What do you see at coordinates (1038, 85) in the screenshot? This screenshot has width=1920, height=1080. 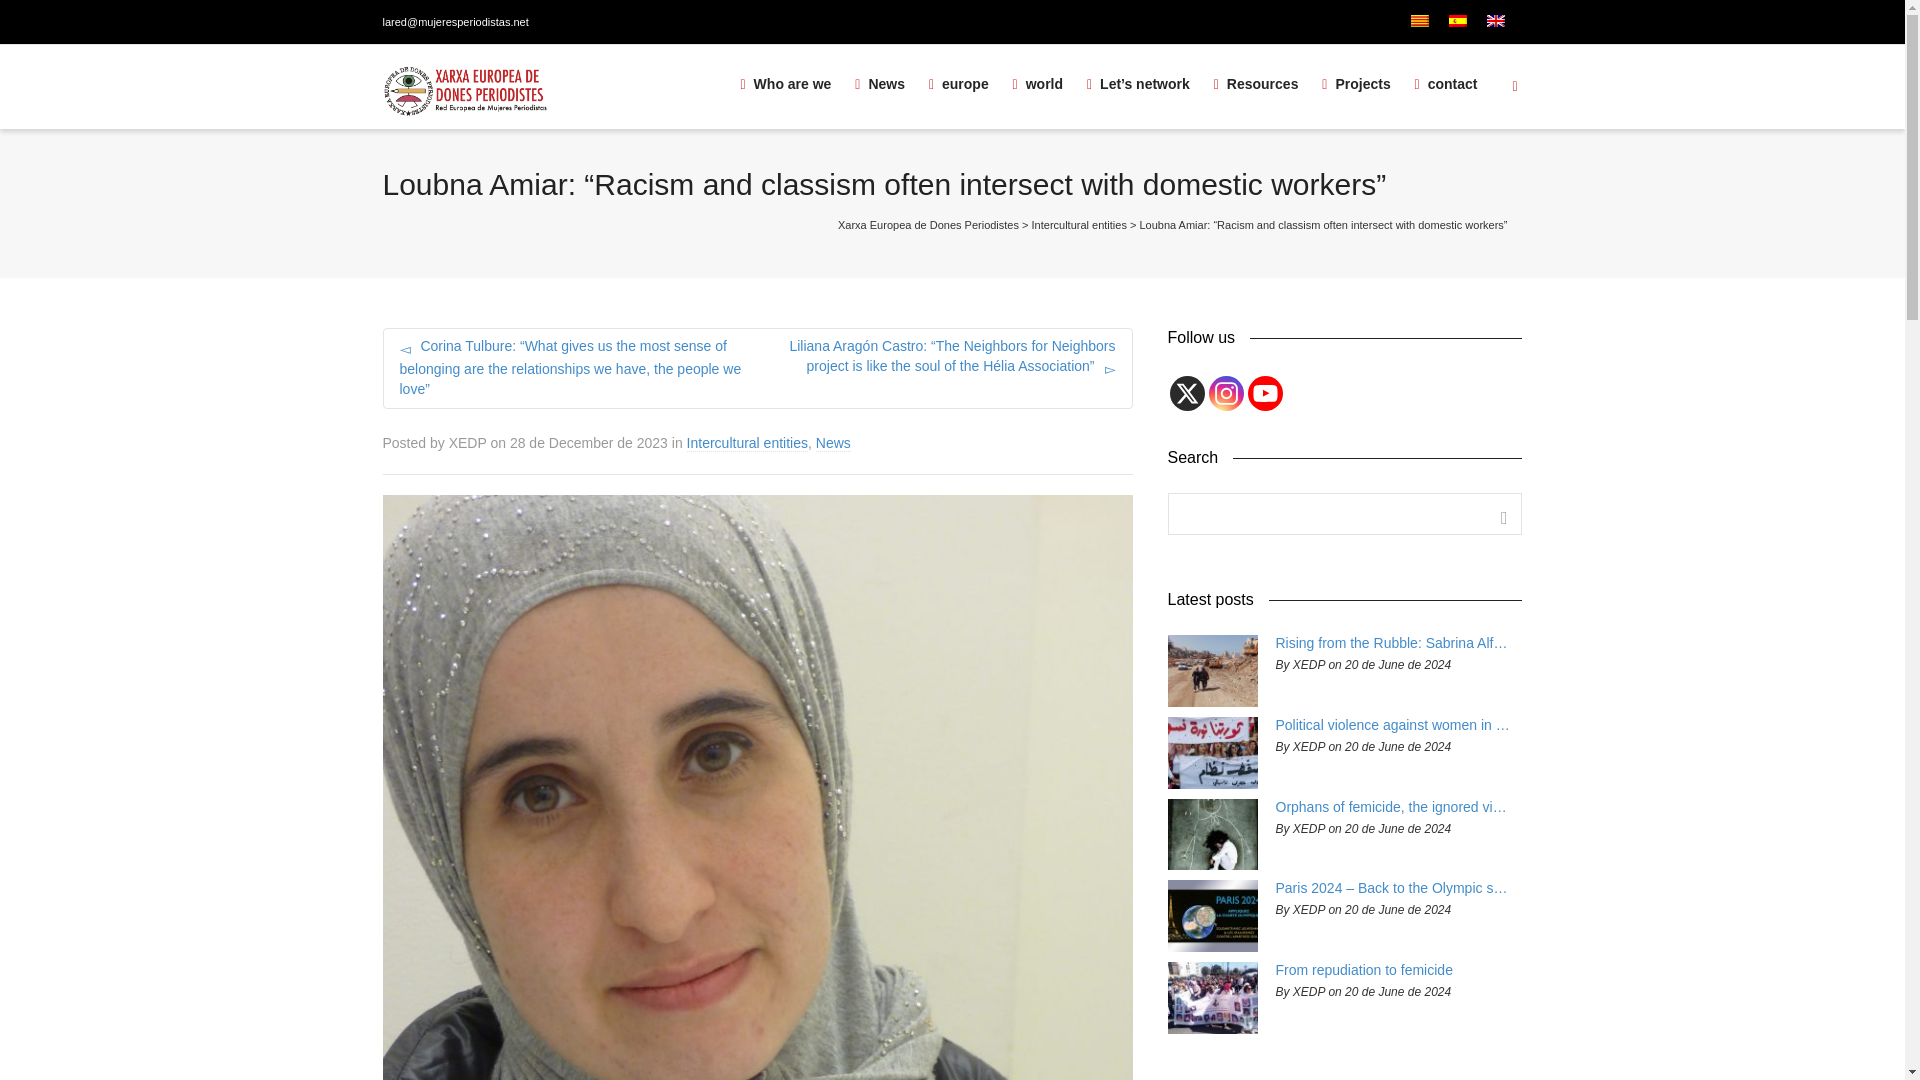 I see `world` at bounding box center [1038, 85].